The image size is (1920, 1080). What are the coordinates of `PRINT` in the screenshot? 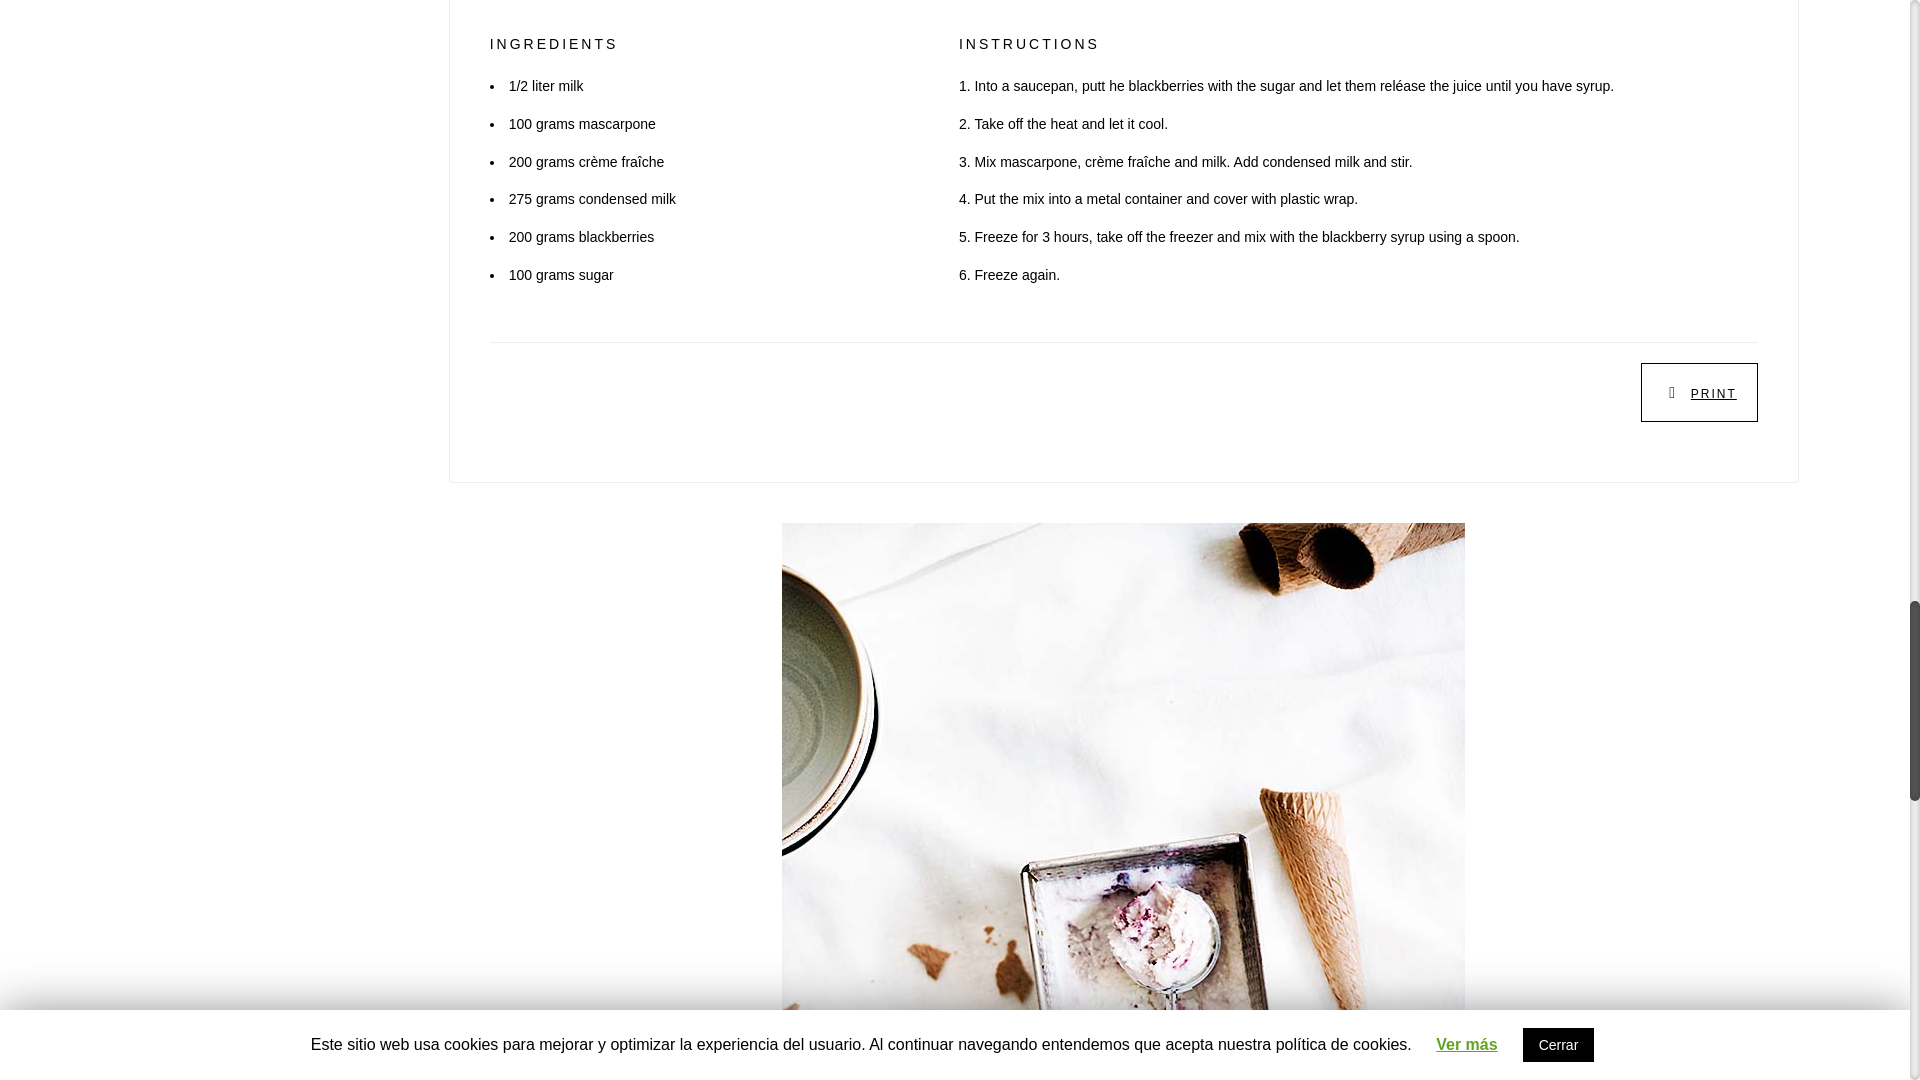 It's located at (1714, 393).